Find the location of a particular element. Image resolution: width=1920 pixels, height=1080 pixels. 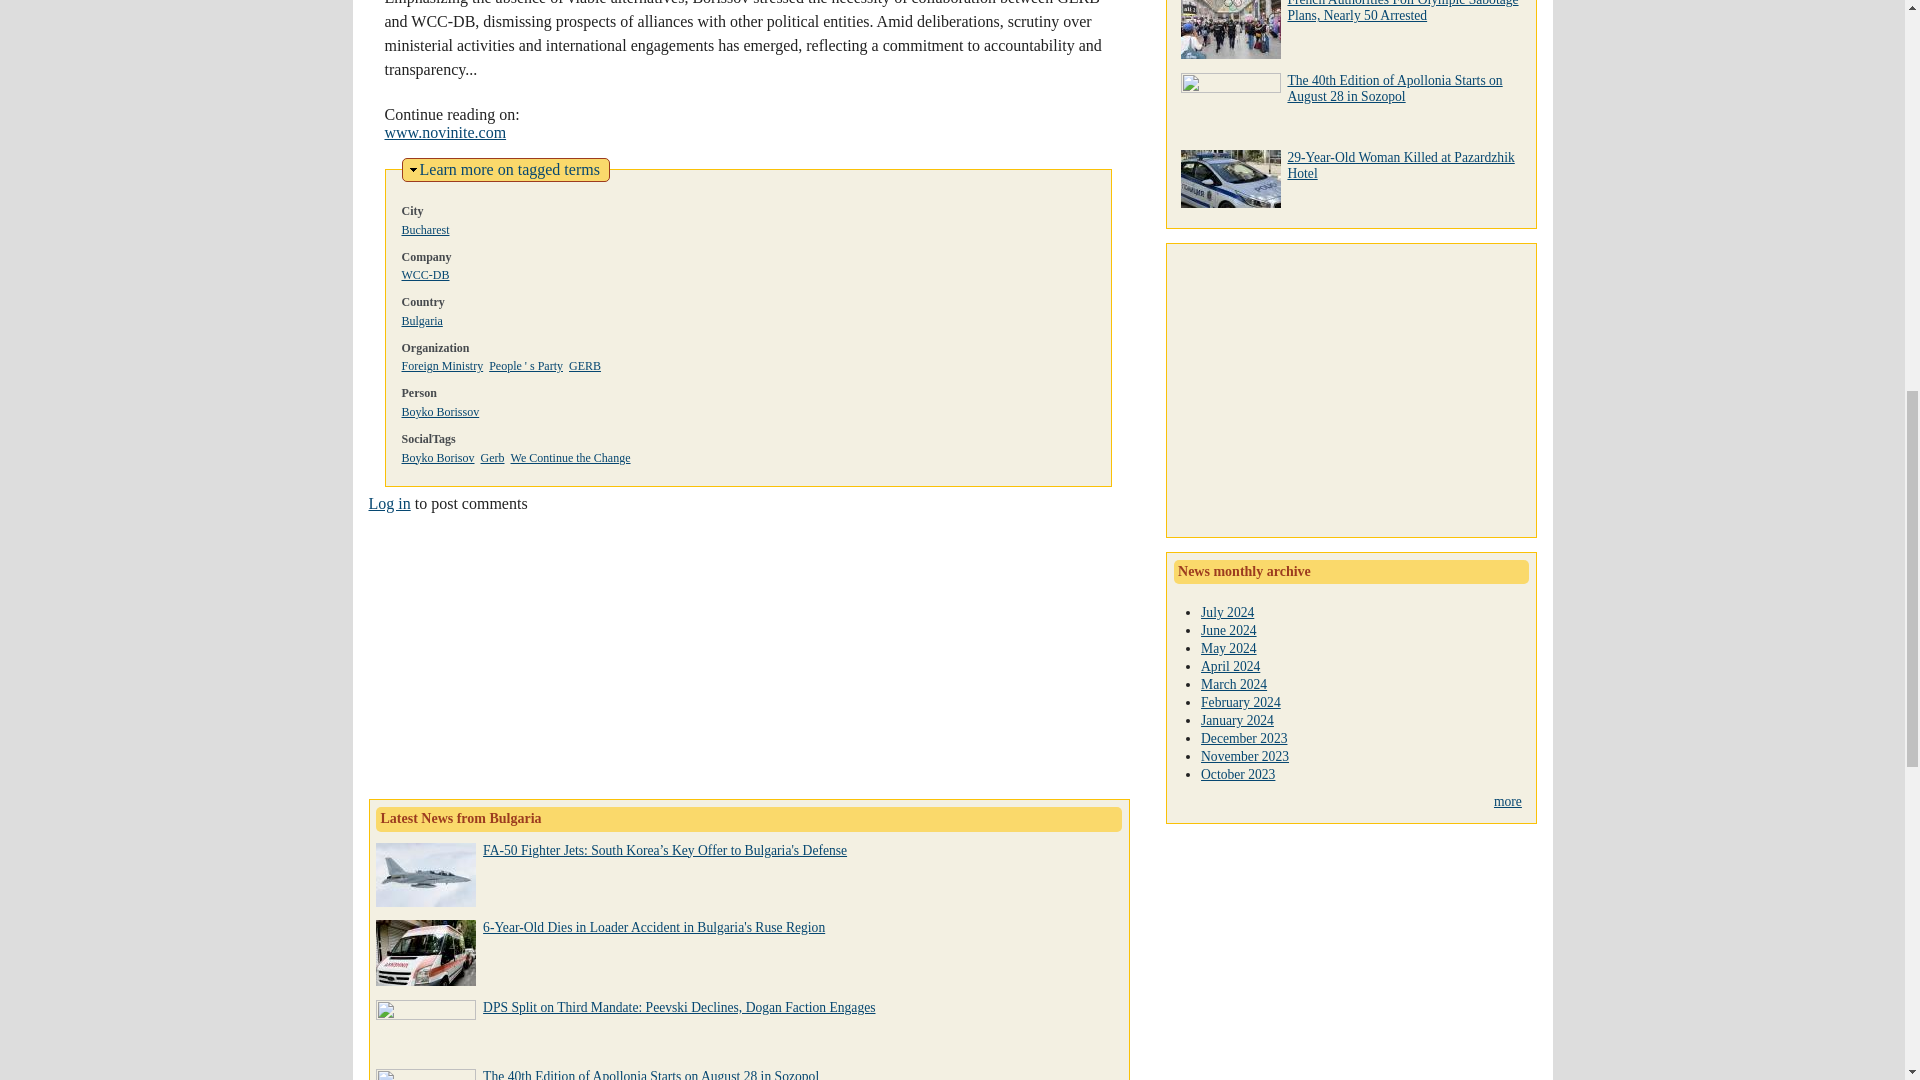

The 40th Edition of Apollonia Starts on August 28 in Sozopol is located at coordinates (425, 229).